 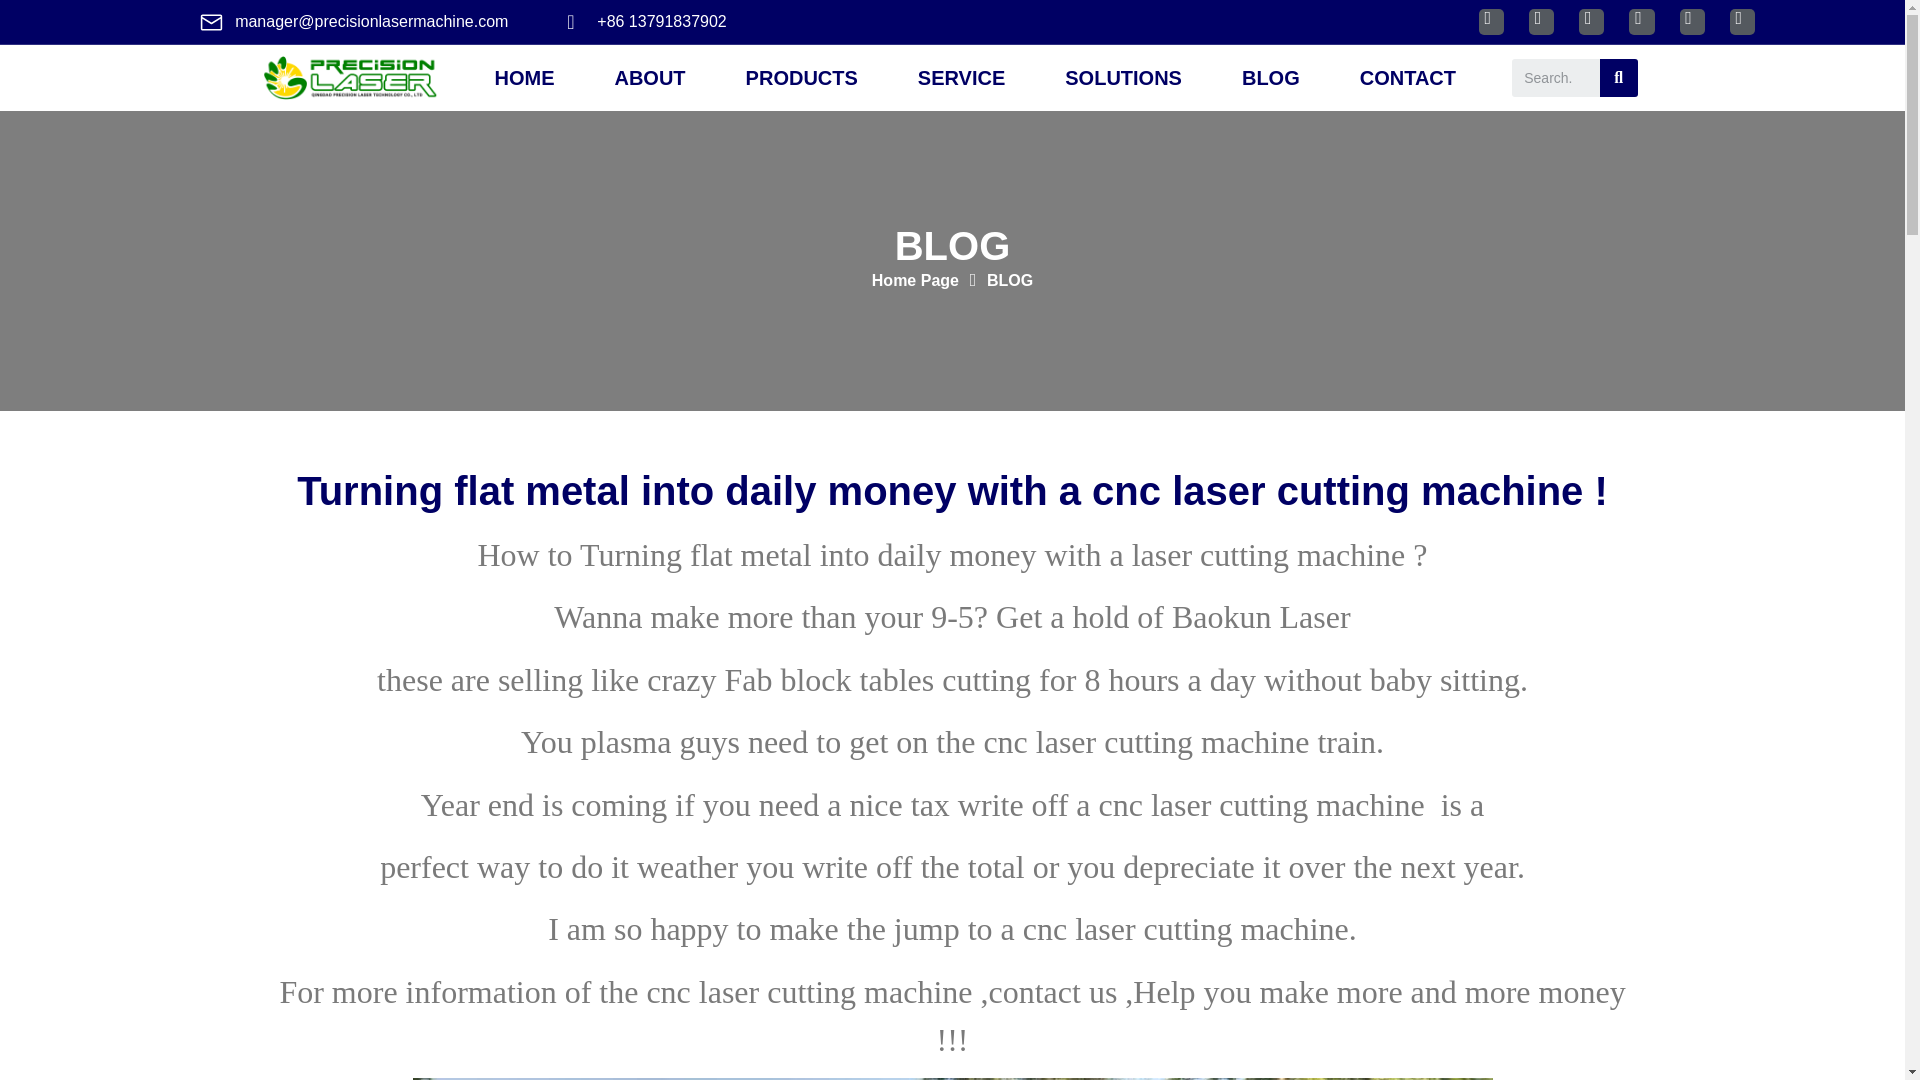 I want to click on Home Page, so click(x=914, y=280).